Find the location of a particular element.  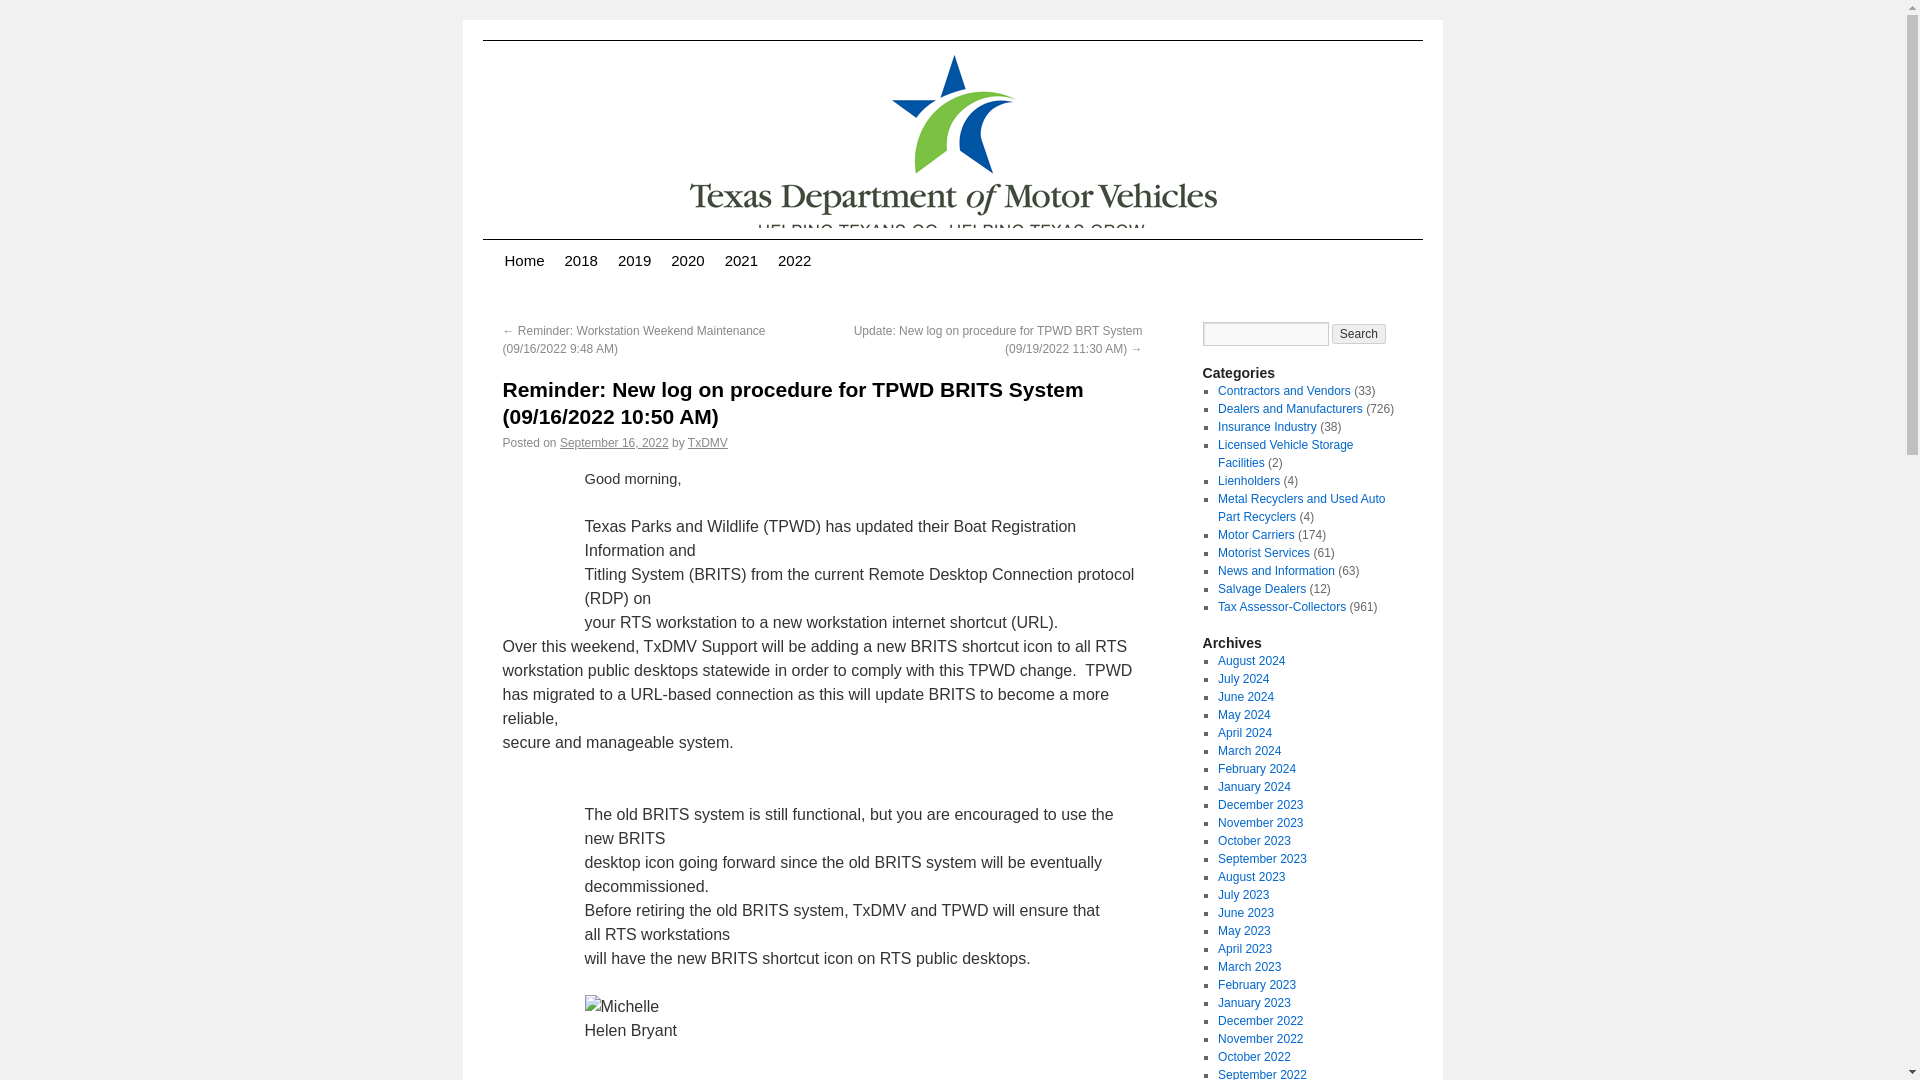

Metal Recyclers and Used Auto Part Recyclers is located at coordinates (1300, 508).